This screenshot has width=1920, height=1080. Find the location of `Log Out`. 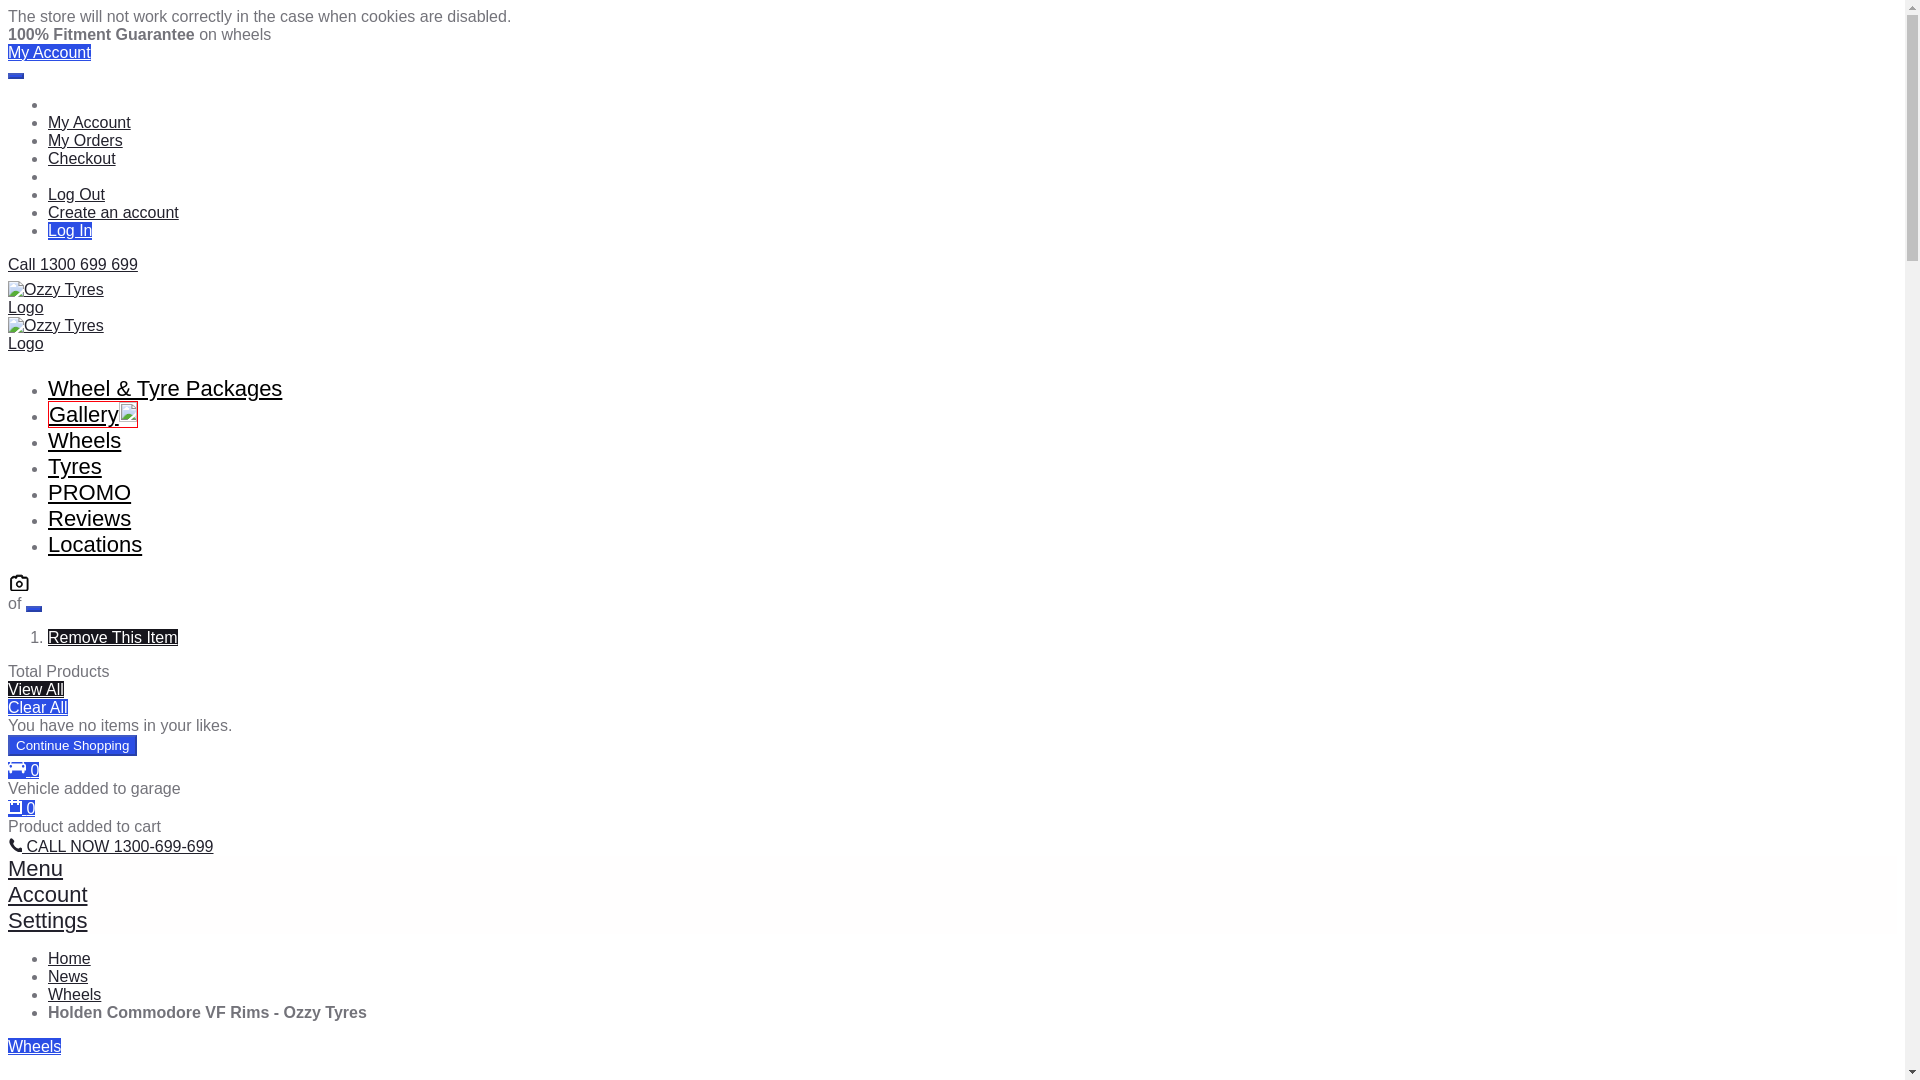

Log Out is located at coordinates (76, 194).